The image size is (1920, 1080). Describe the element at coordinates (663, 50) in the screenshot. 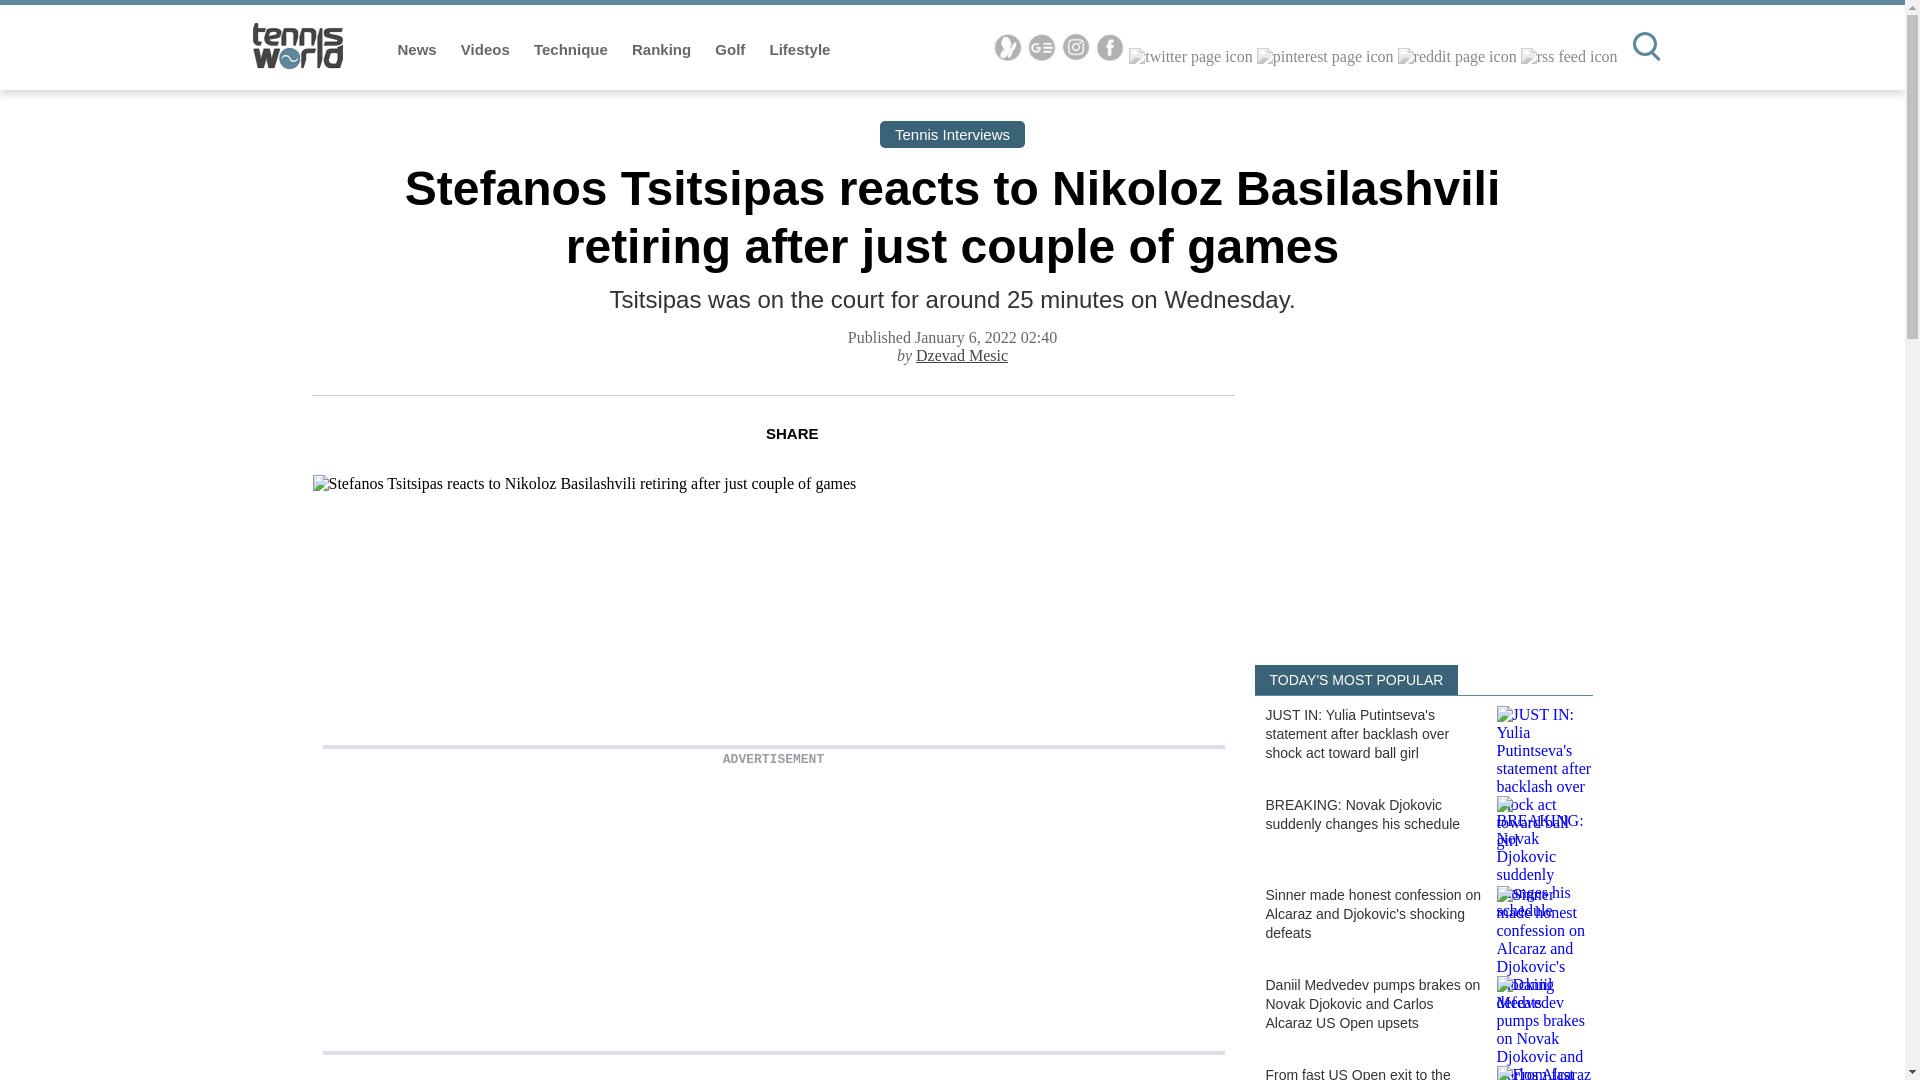

I see `Ranking` at that location.